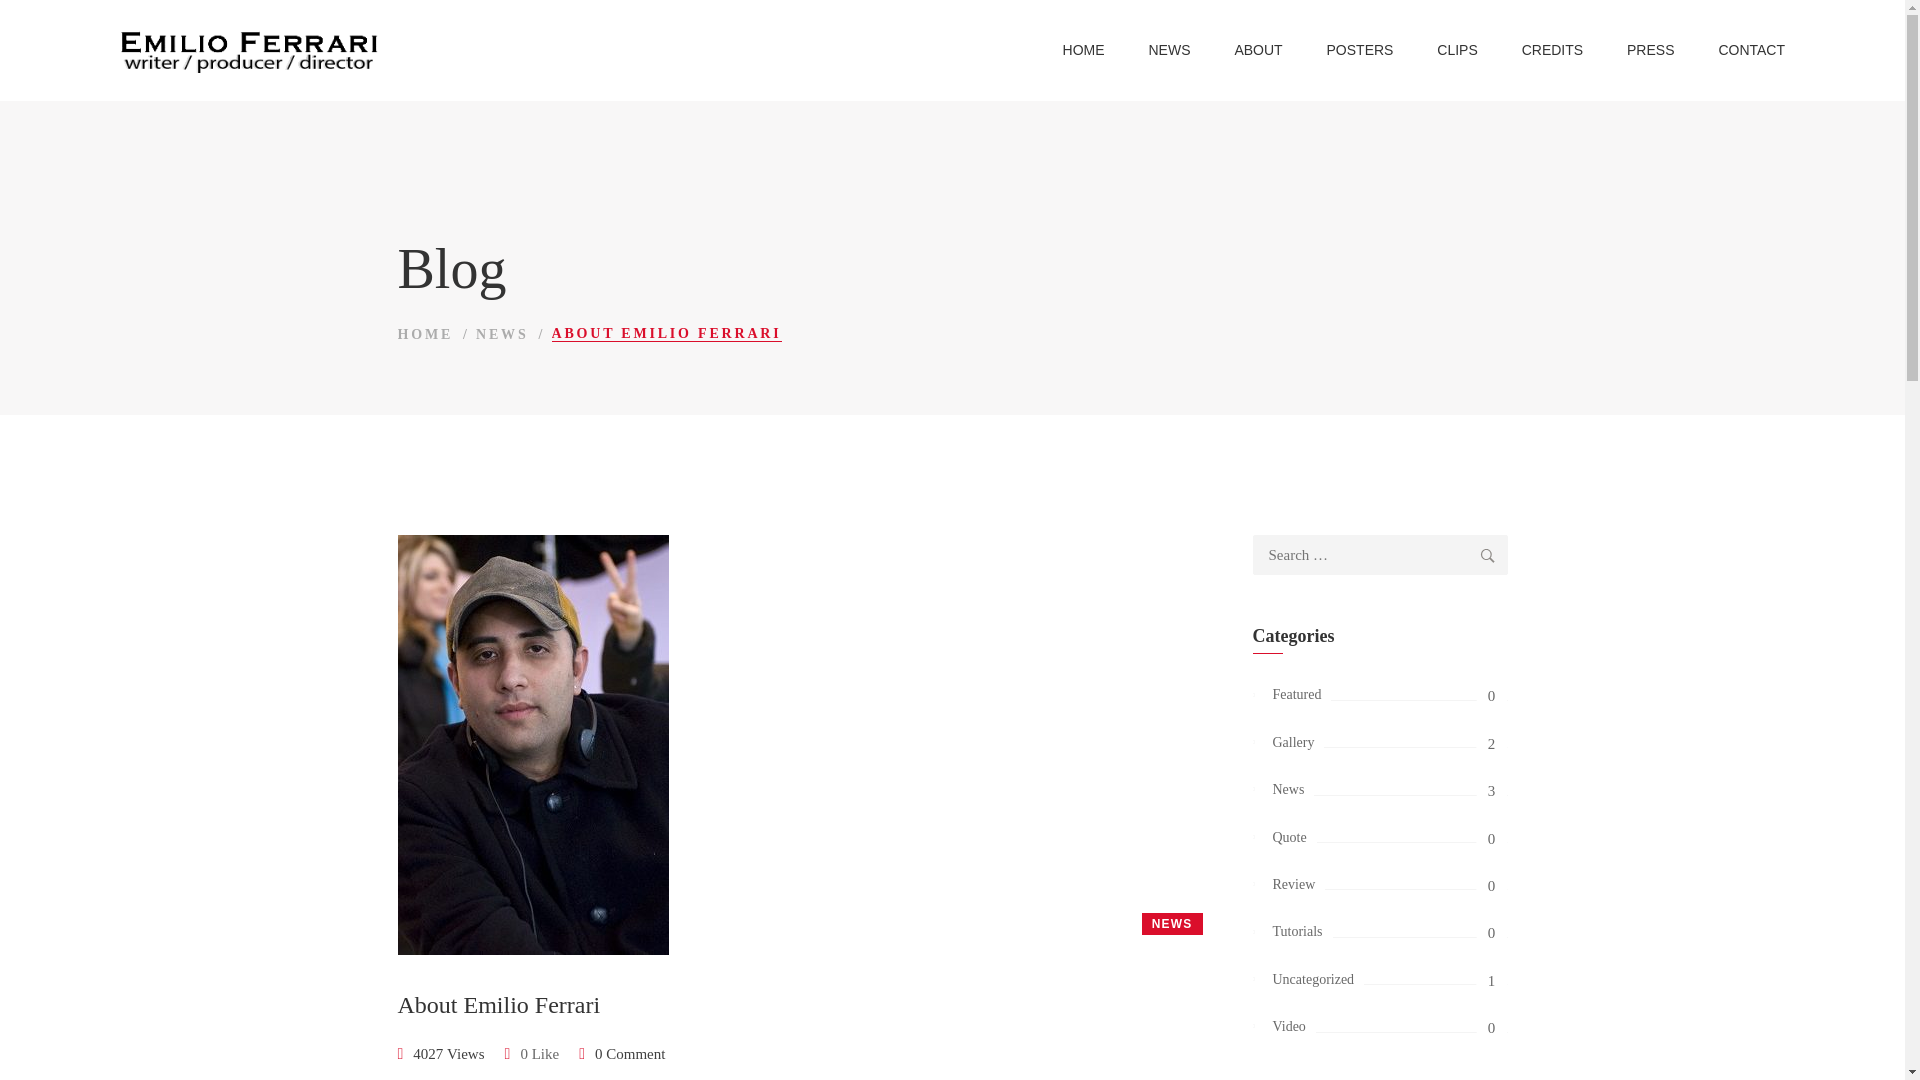 The width and height of the screenshot is (1920, 1080). I want to click on POSTERS, so click(1360, 50).